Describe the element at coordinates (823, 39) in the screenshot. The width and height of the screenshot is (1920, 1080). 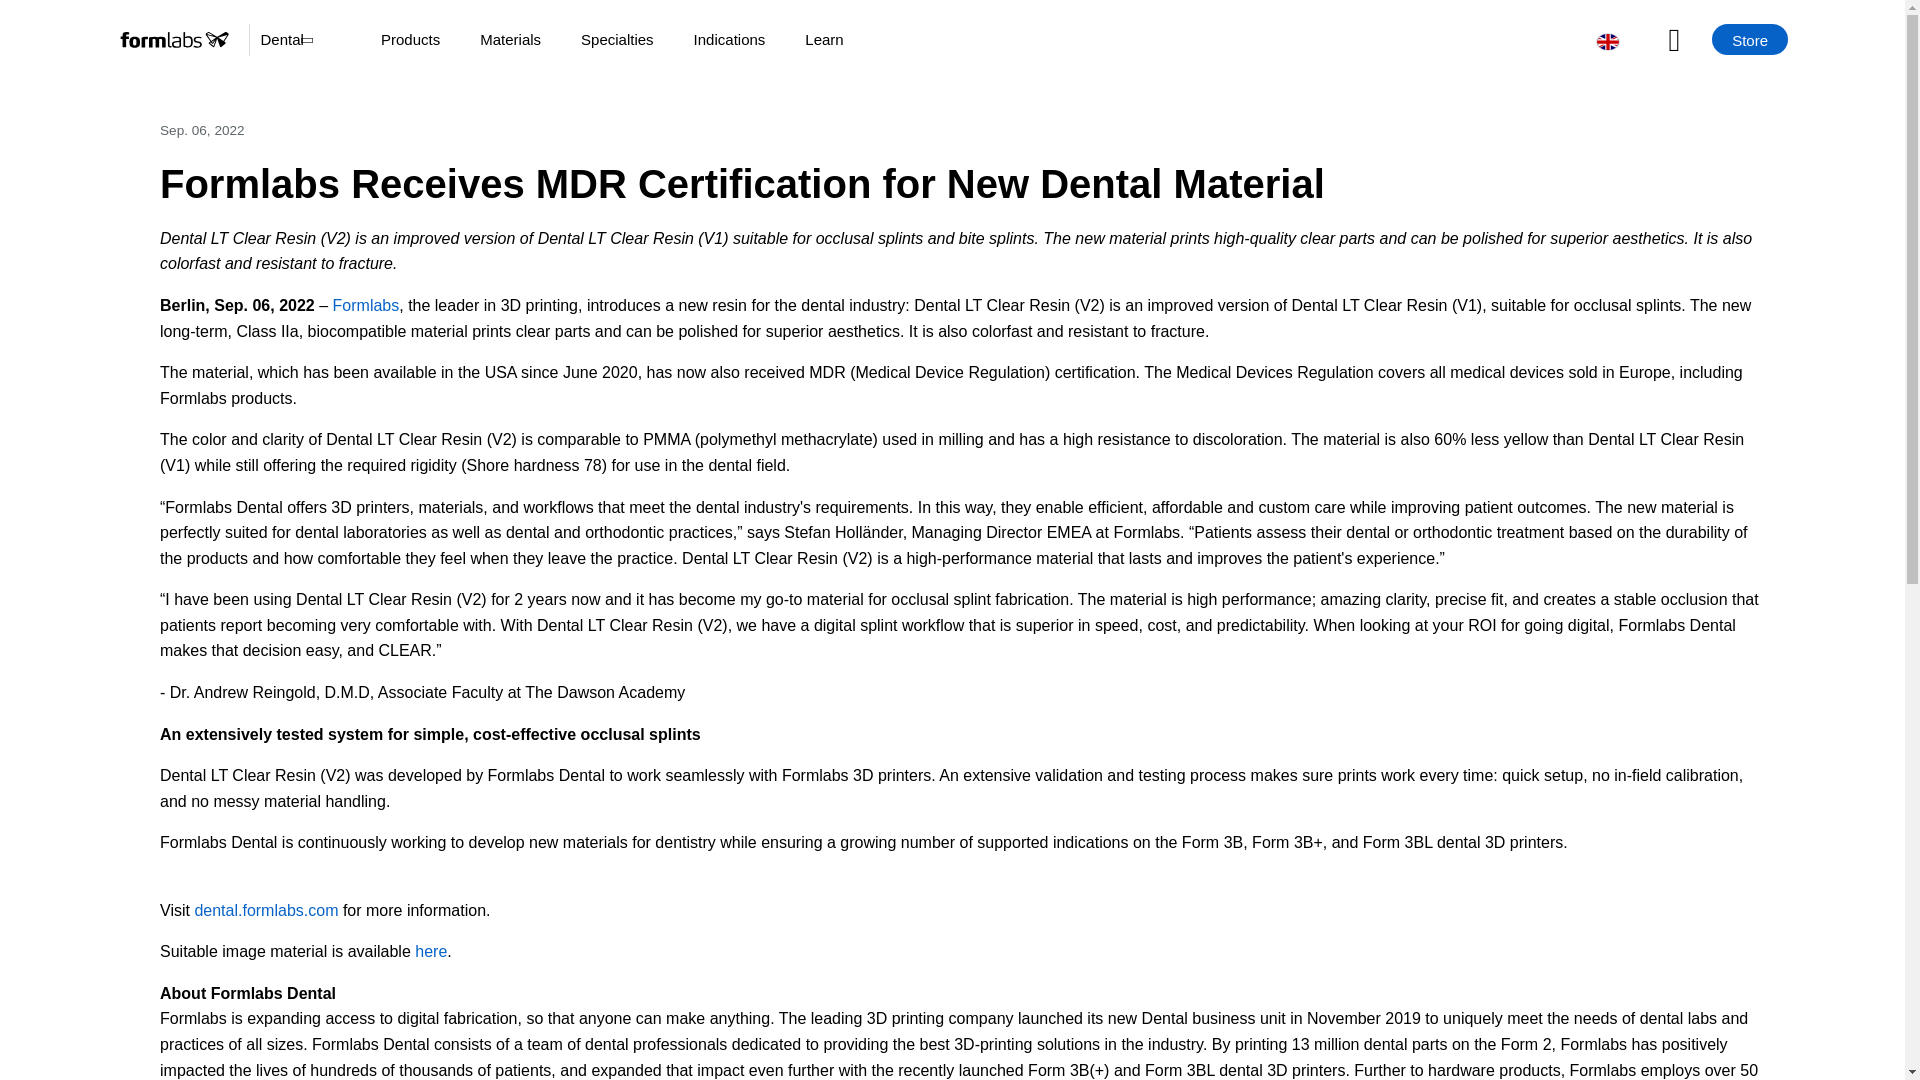
I see `Learn` at that location.